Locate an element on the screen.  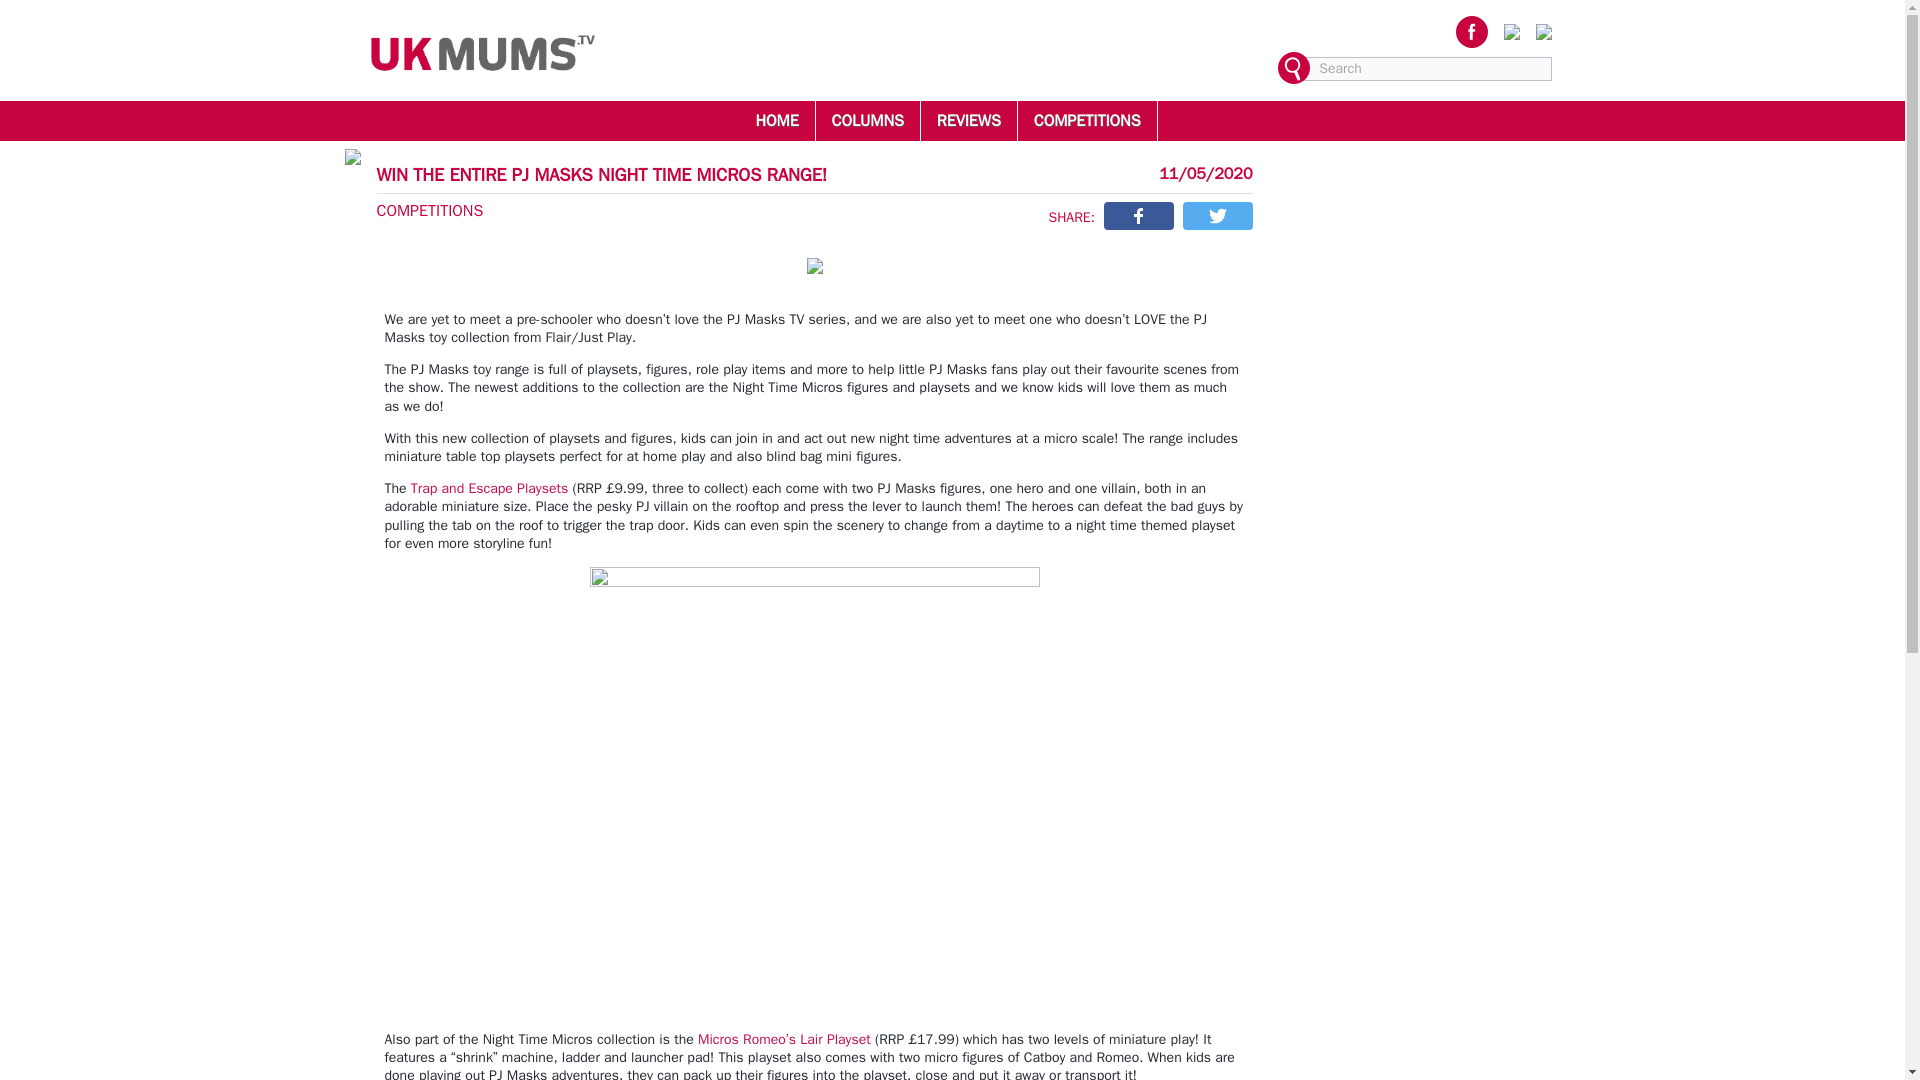
COMPETITIONS is located at coordinates (1087, 120).